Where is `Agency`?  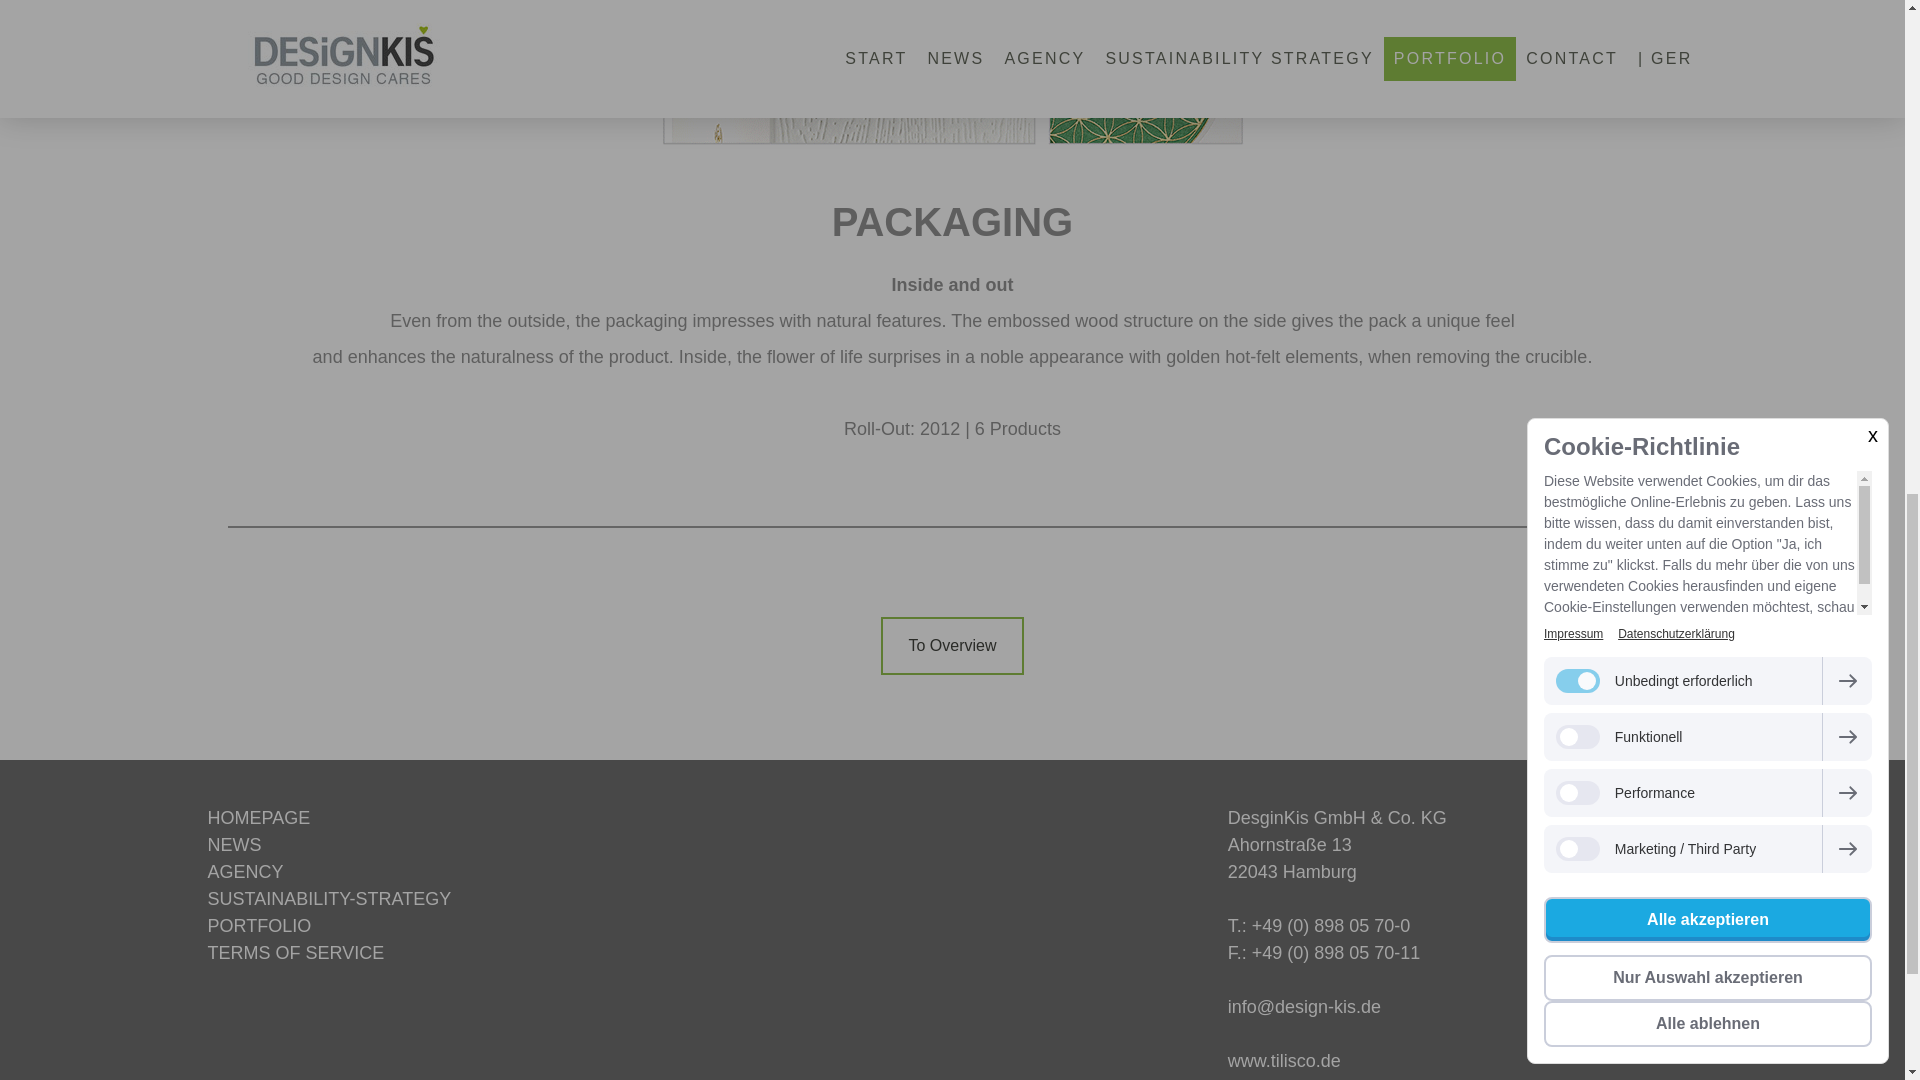
Agency is located at coordinates (246, 872).